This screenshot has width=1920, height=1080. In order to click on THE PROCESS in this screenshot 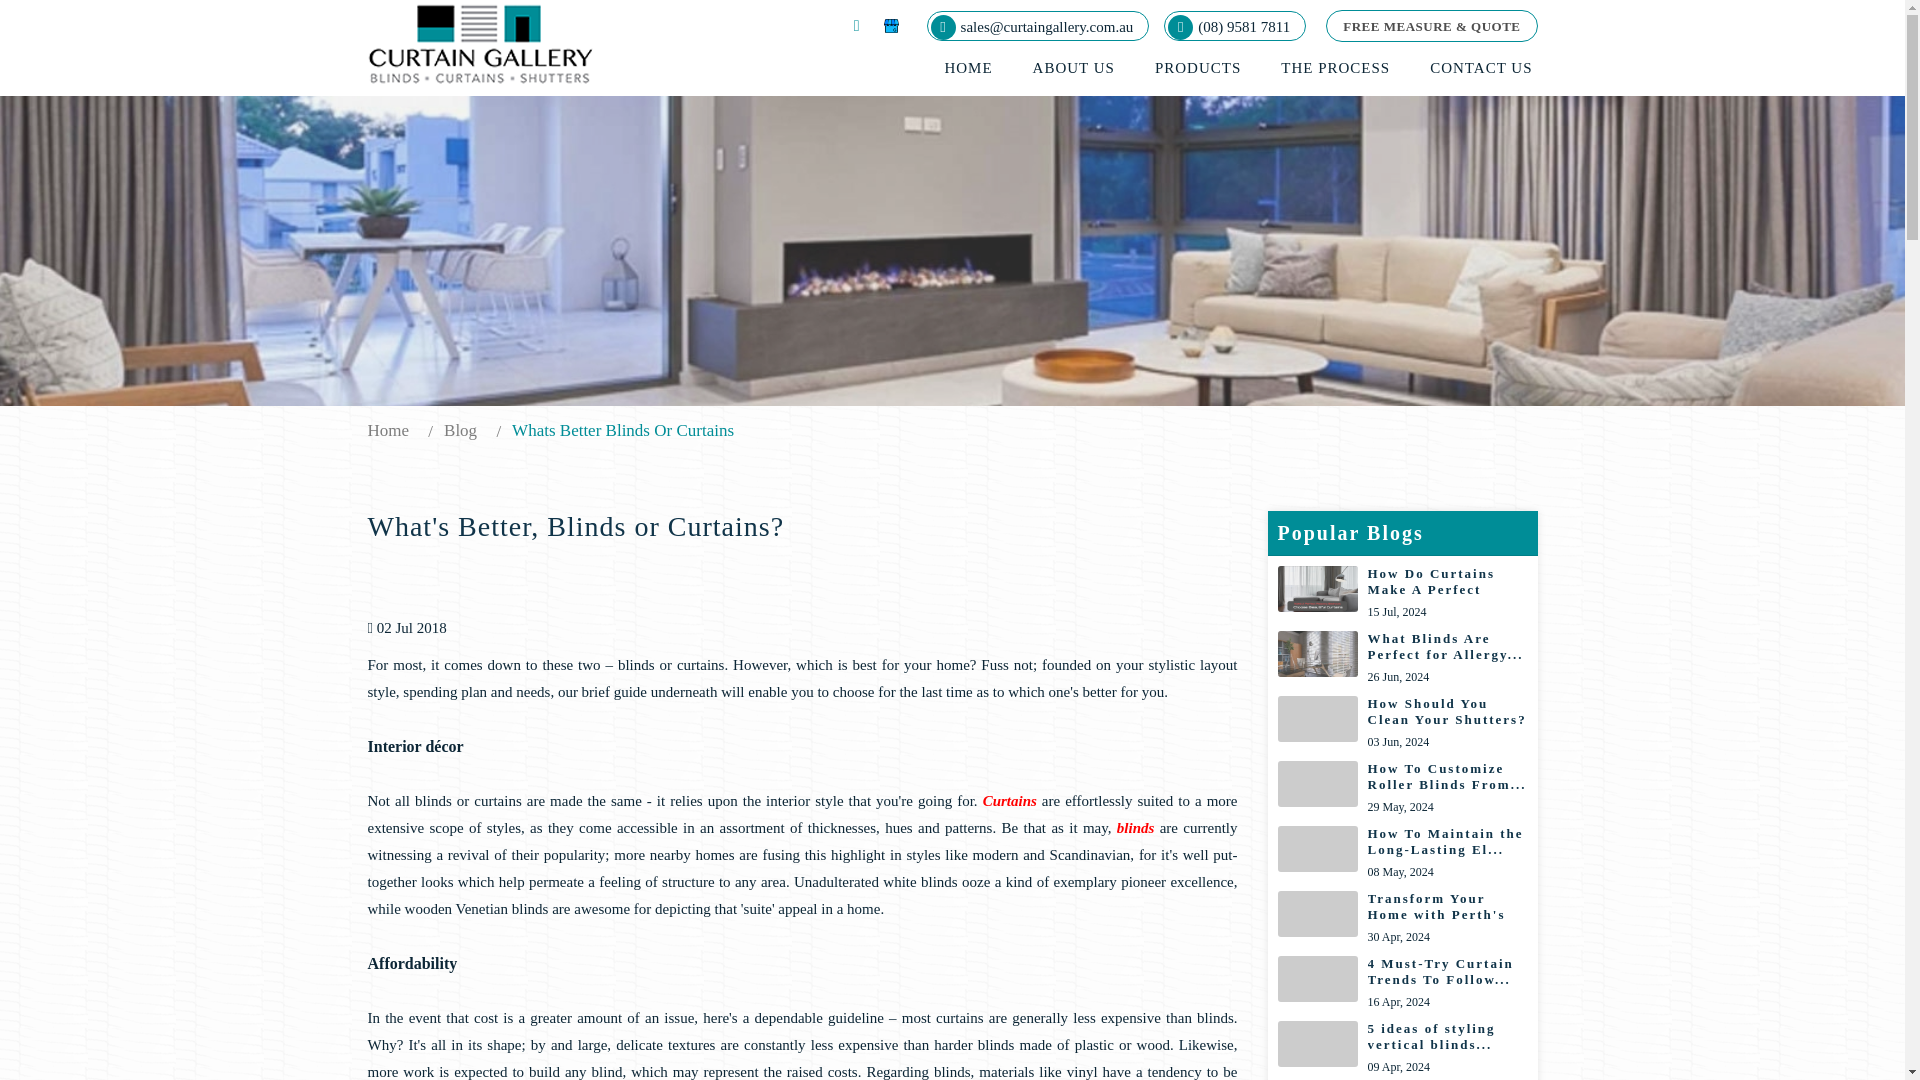, I will do `click(1403, 658)`.